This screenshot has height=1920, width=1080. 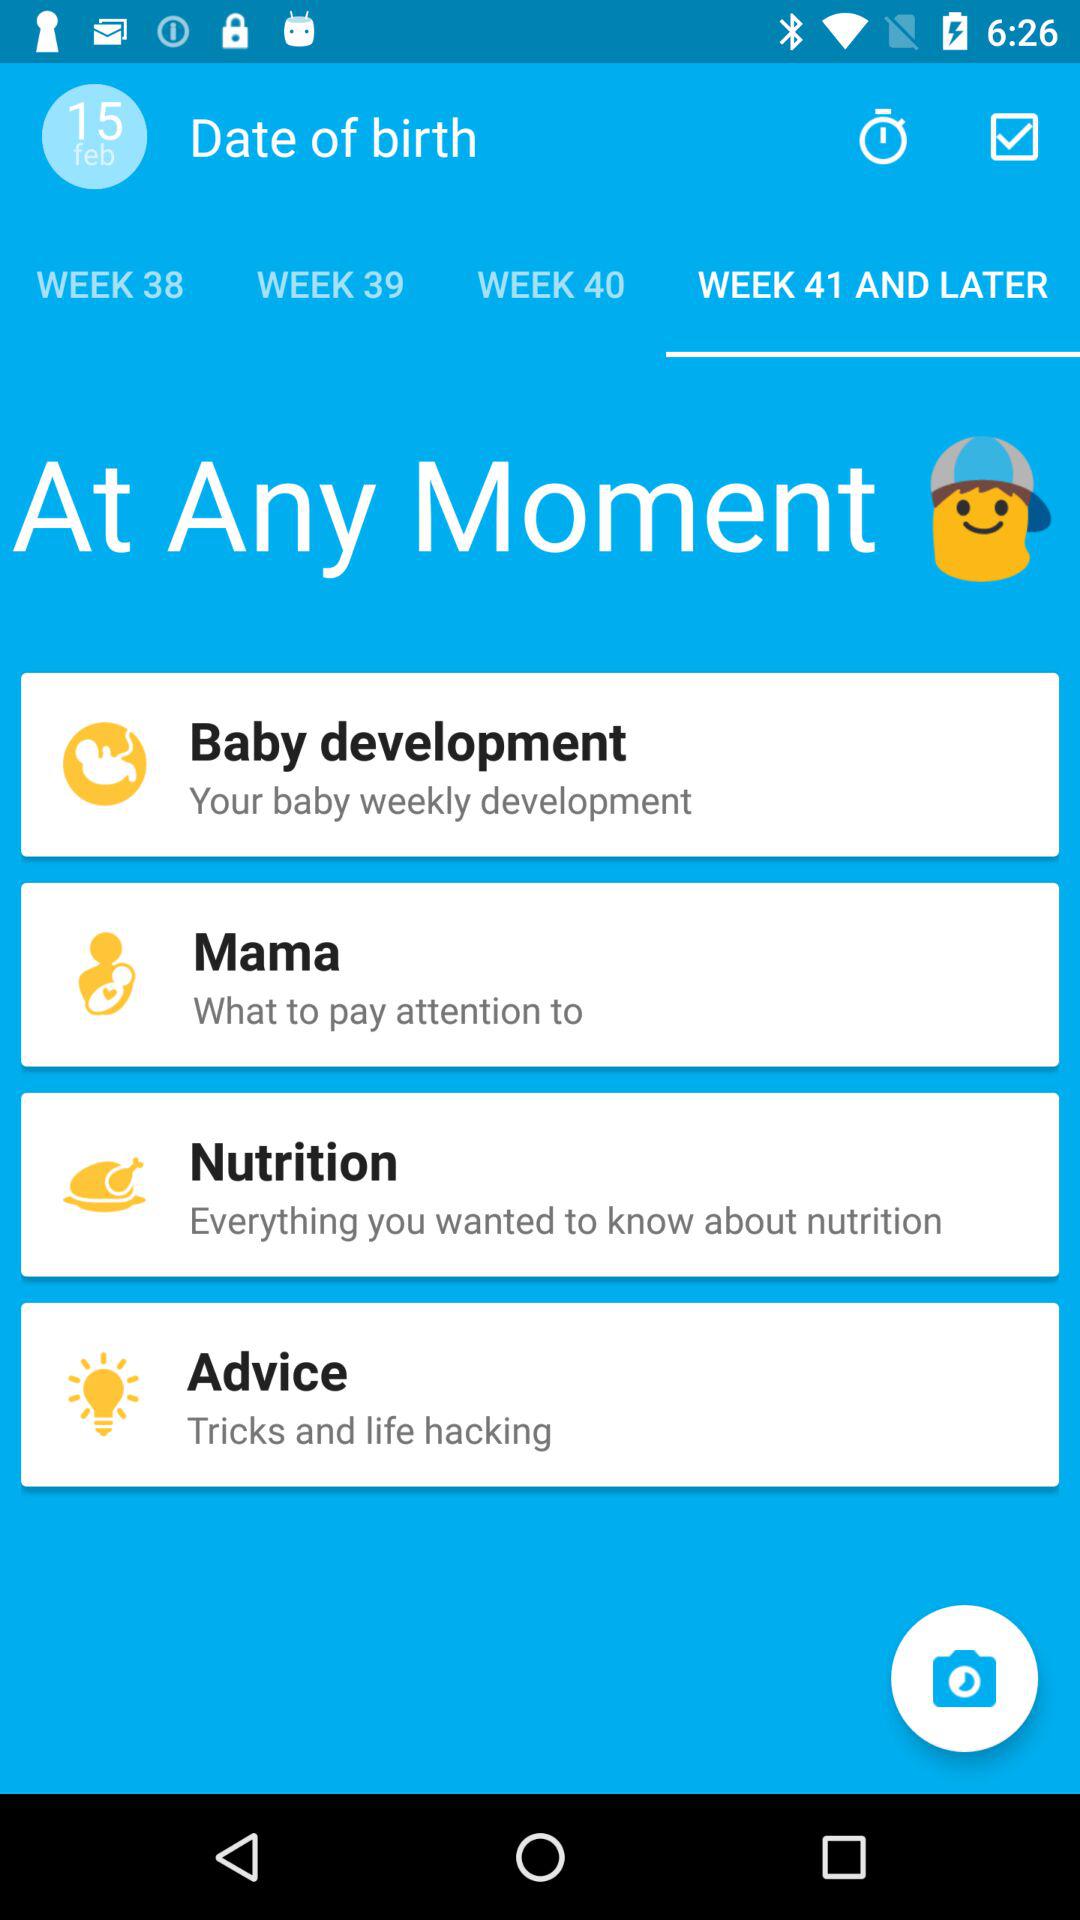 I want to click on alarm, so click(x=882, y=136).